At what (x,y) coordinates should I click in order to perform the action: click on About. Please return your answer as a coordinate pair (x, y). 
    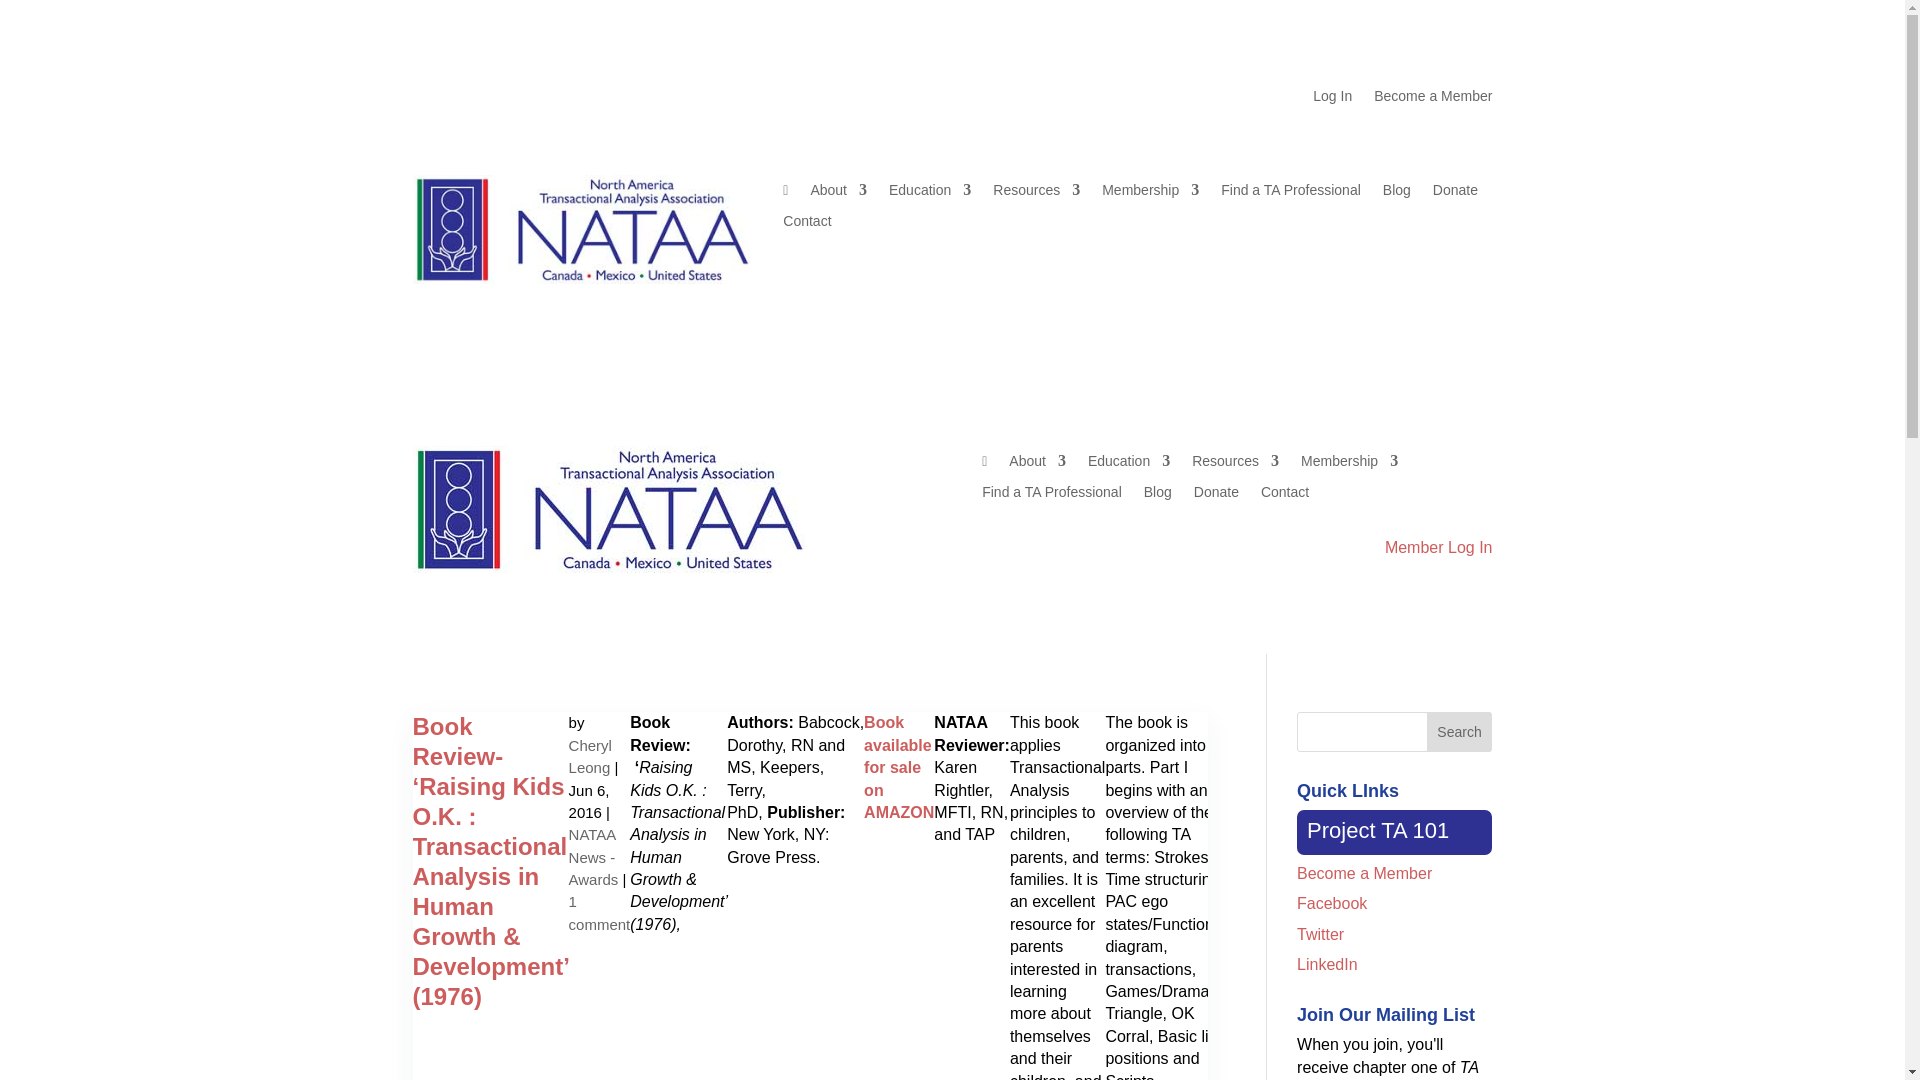
    Looking at the image, I should click on (838, 194).